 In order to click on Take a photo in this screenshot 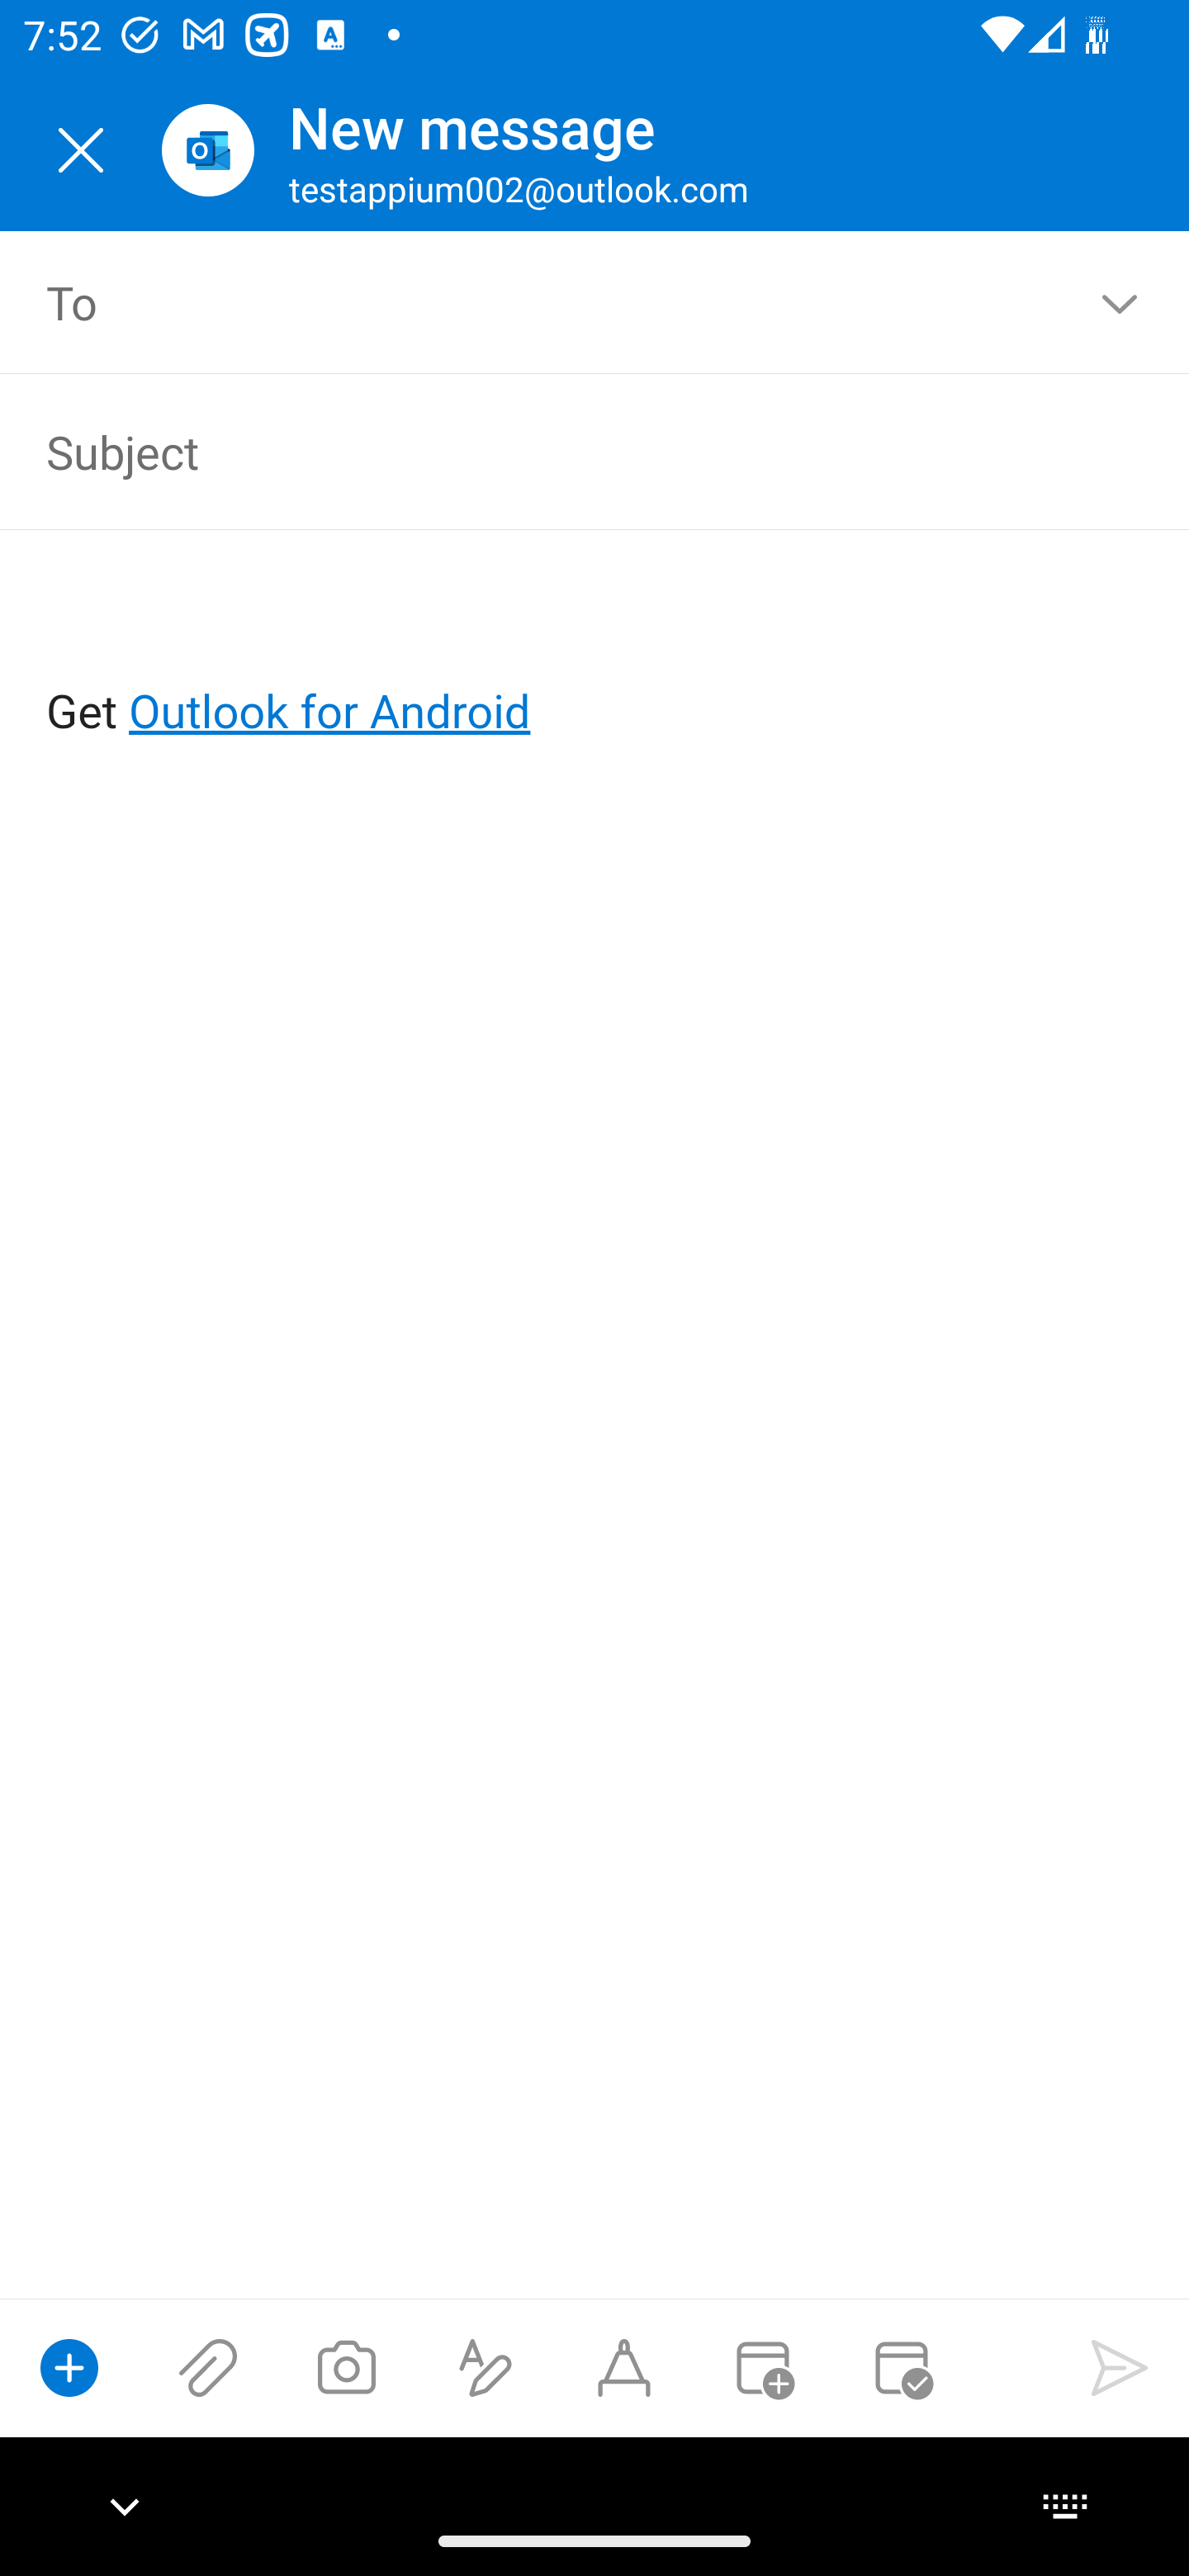, I will do `click(346, 2367)`.